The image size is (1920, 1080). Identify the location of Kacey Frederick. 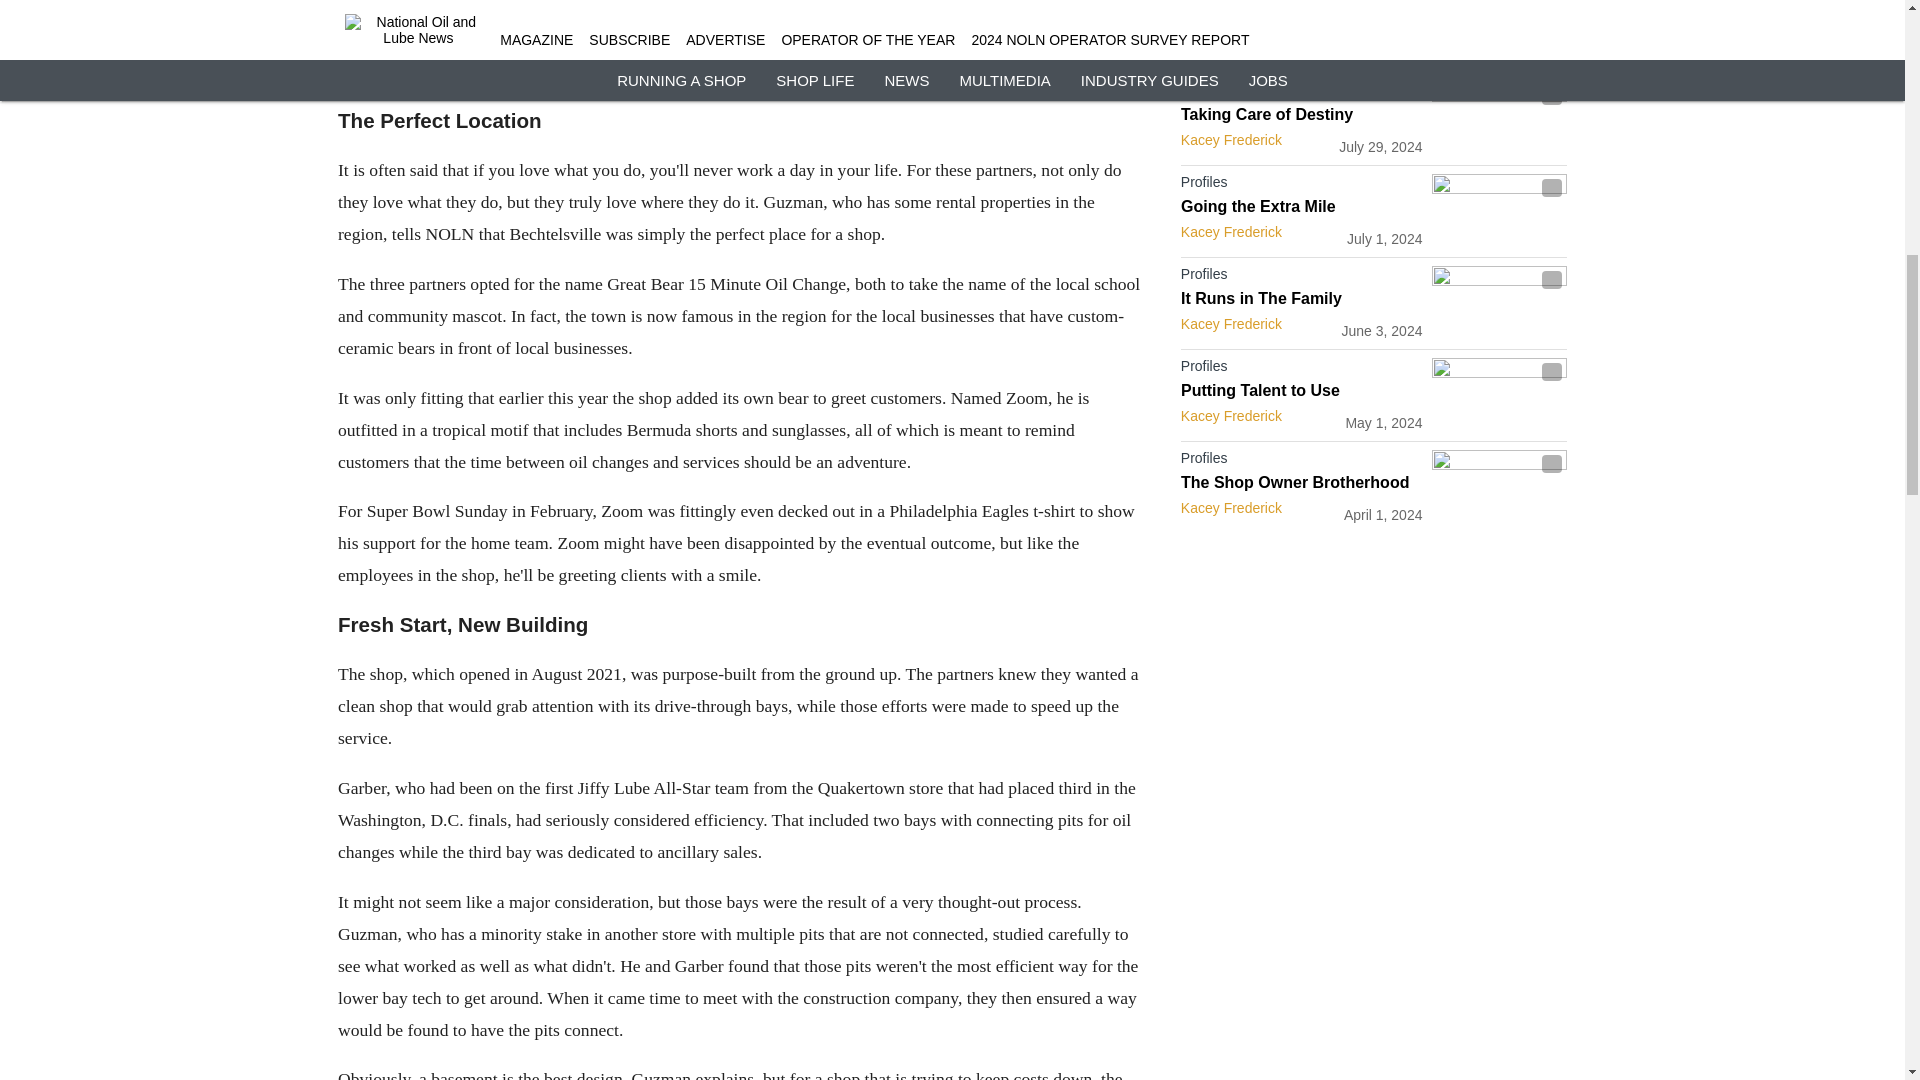
(1231, 324).